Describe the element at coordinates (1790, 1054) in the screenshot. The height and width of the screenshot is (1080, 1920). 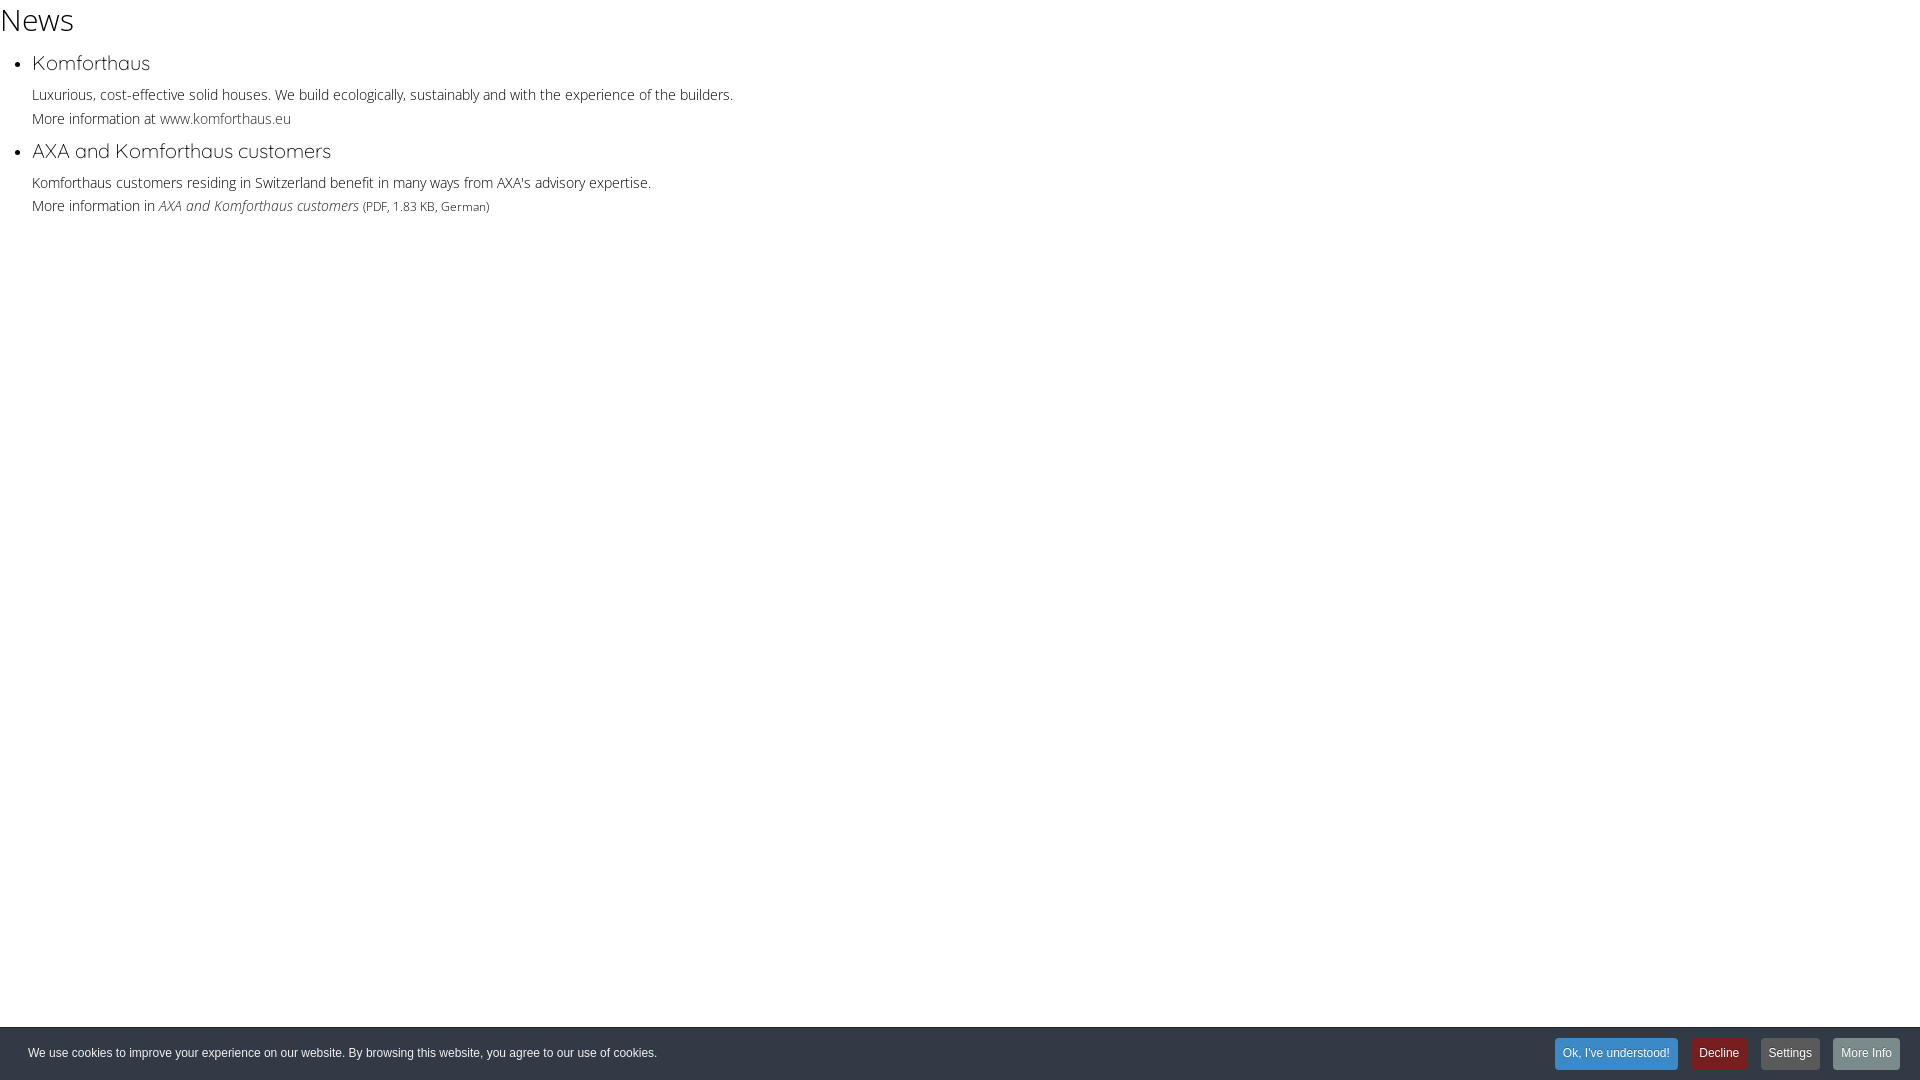
I see `Settings` at that location.